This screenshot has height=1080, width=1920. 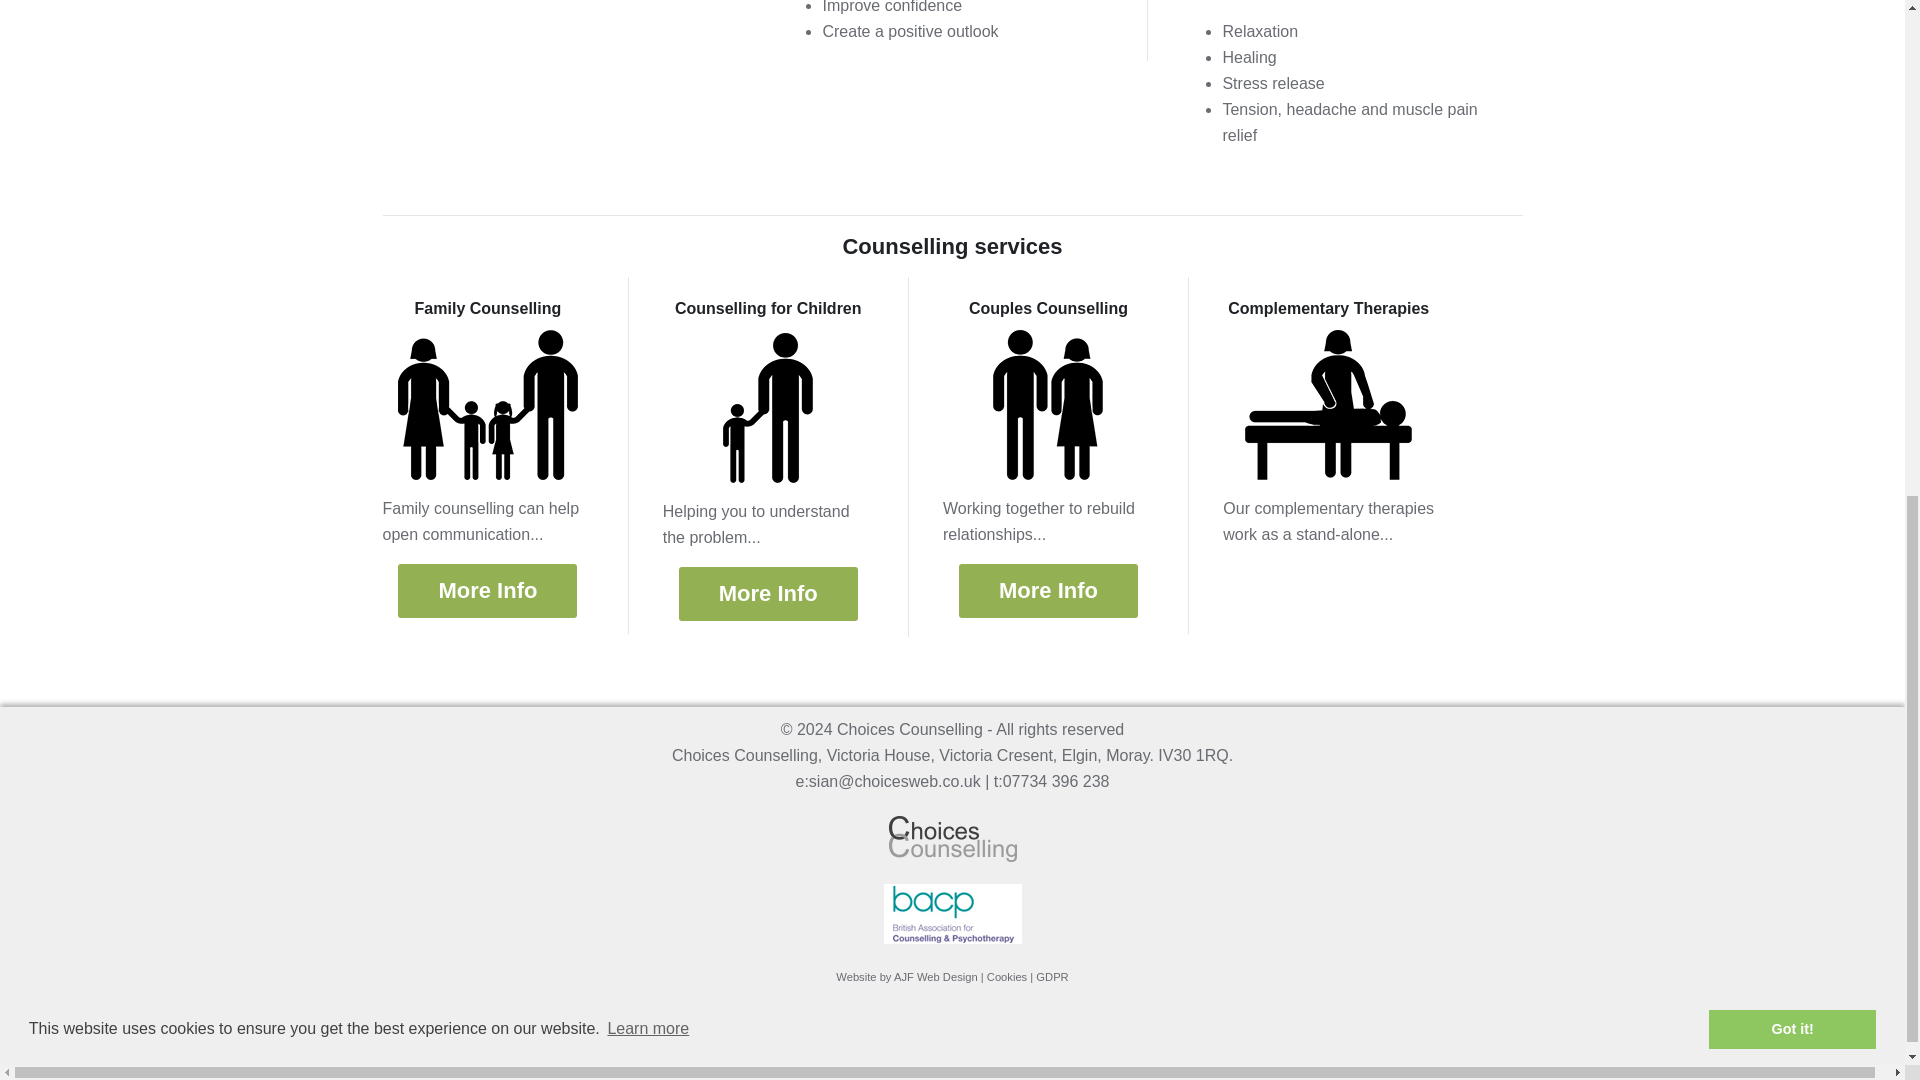 I want to click on 07734 396 238, so click(x=1056, y=781).